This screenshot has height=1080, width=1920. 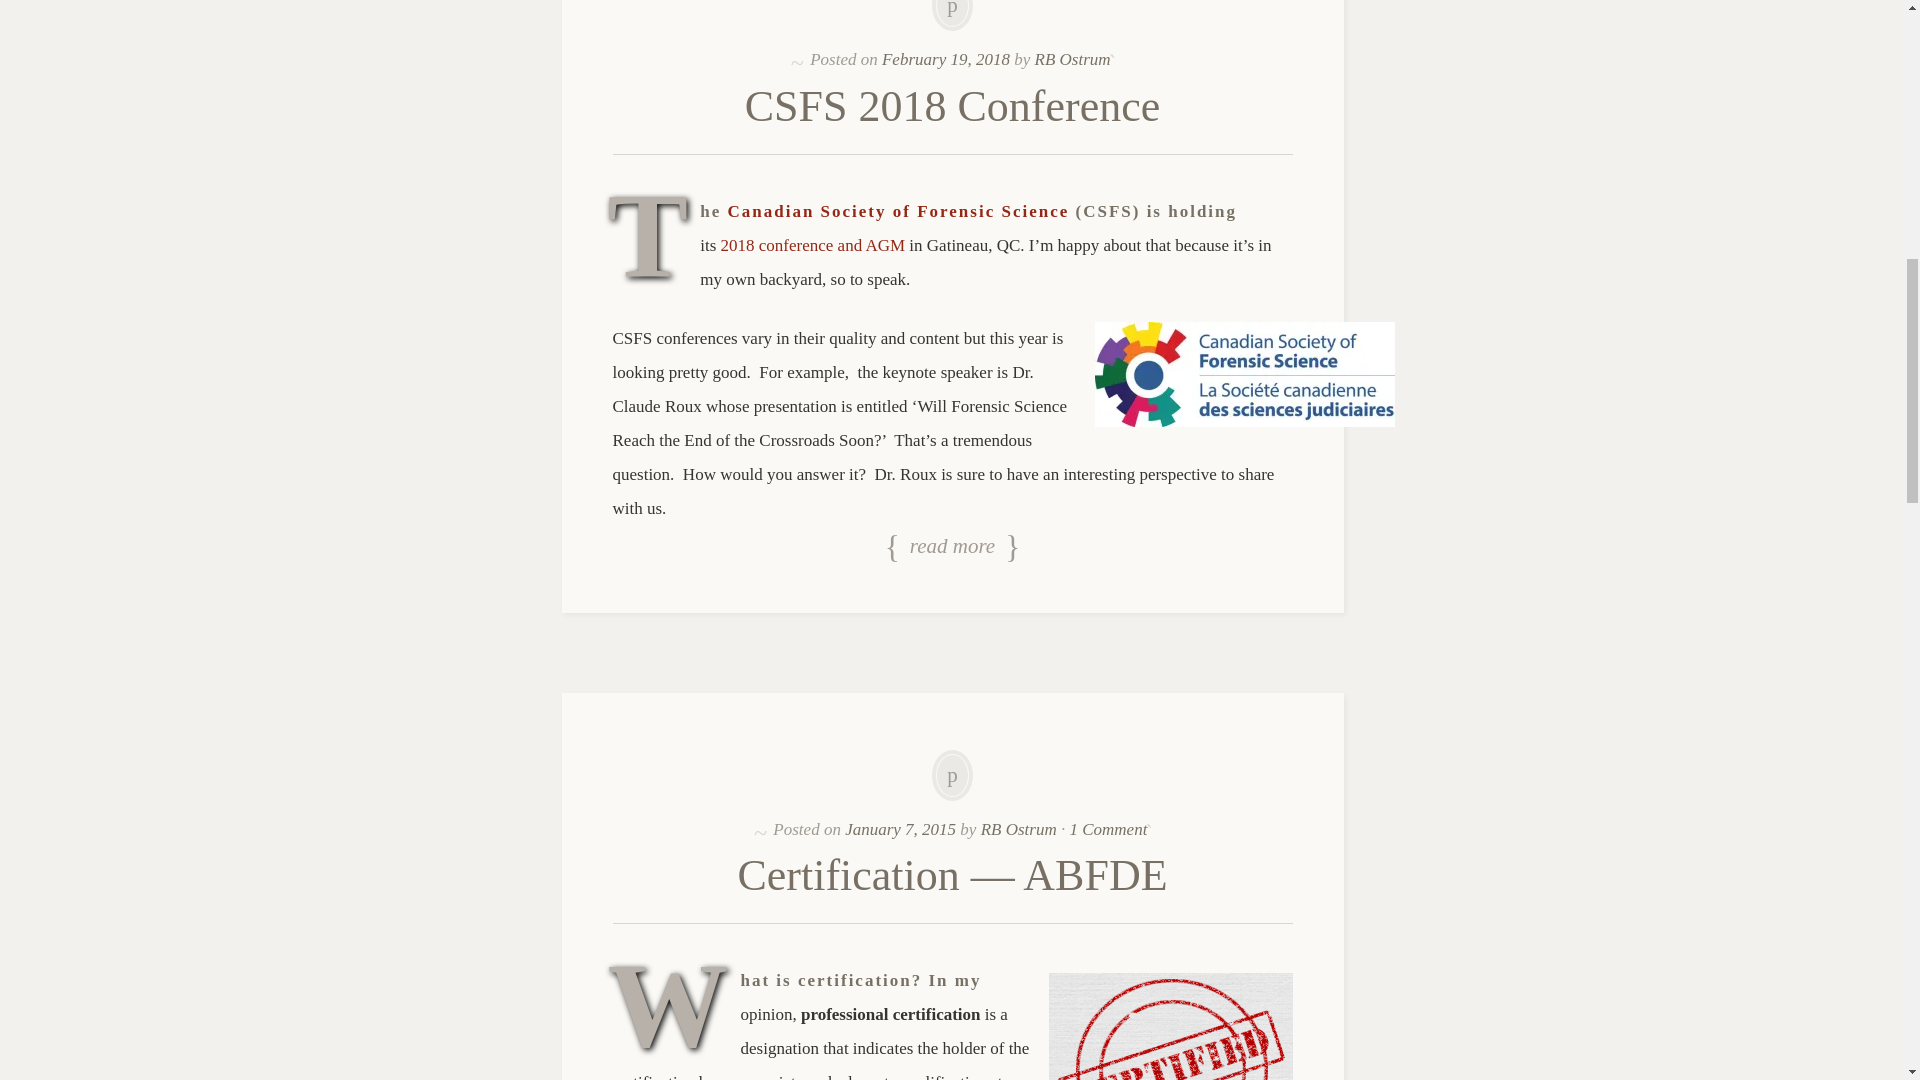 What do you see at coordinates (898, 211) in the screenshot?
I see `Canadian Society of Forensic Science` at bounding box center [898, 211].